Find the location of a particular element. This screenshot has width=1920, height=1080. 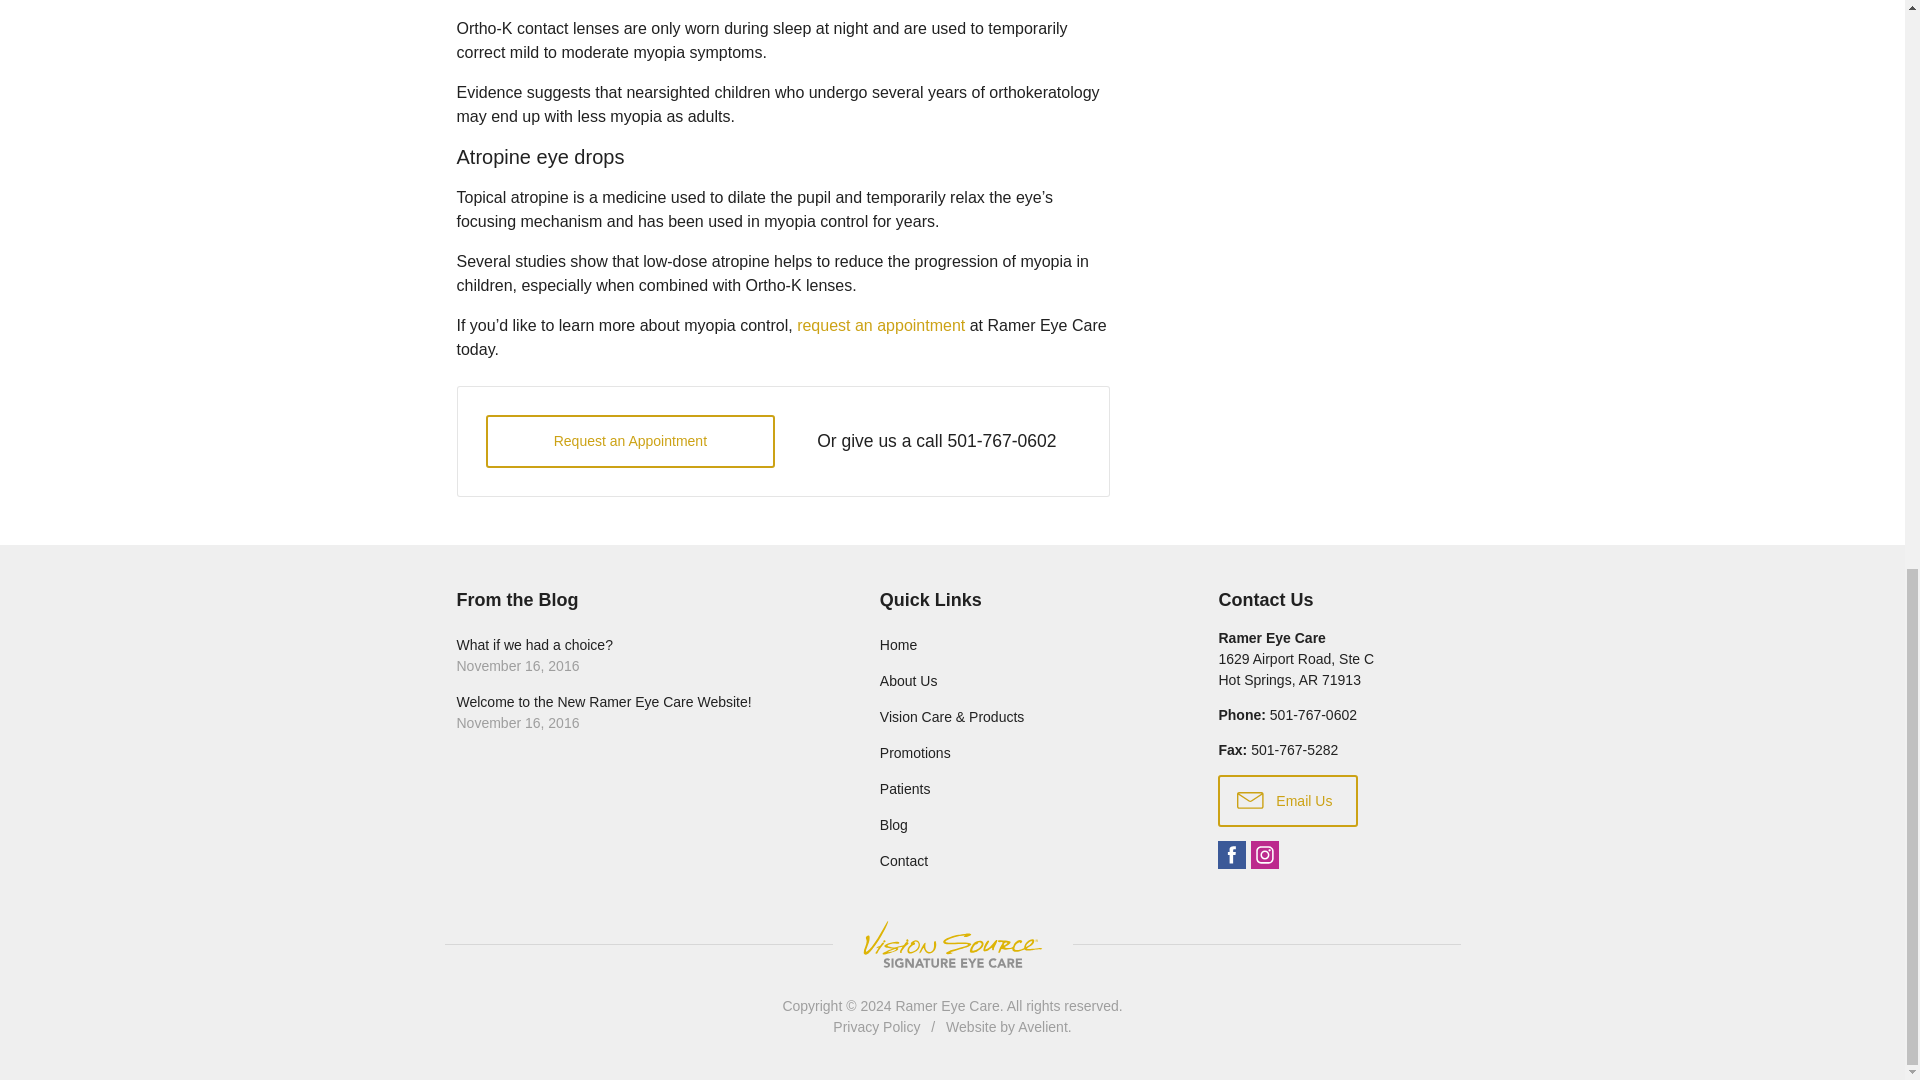

Call the practice is located at coordinates (1001, 440).